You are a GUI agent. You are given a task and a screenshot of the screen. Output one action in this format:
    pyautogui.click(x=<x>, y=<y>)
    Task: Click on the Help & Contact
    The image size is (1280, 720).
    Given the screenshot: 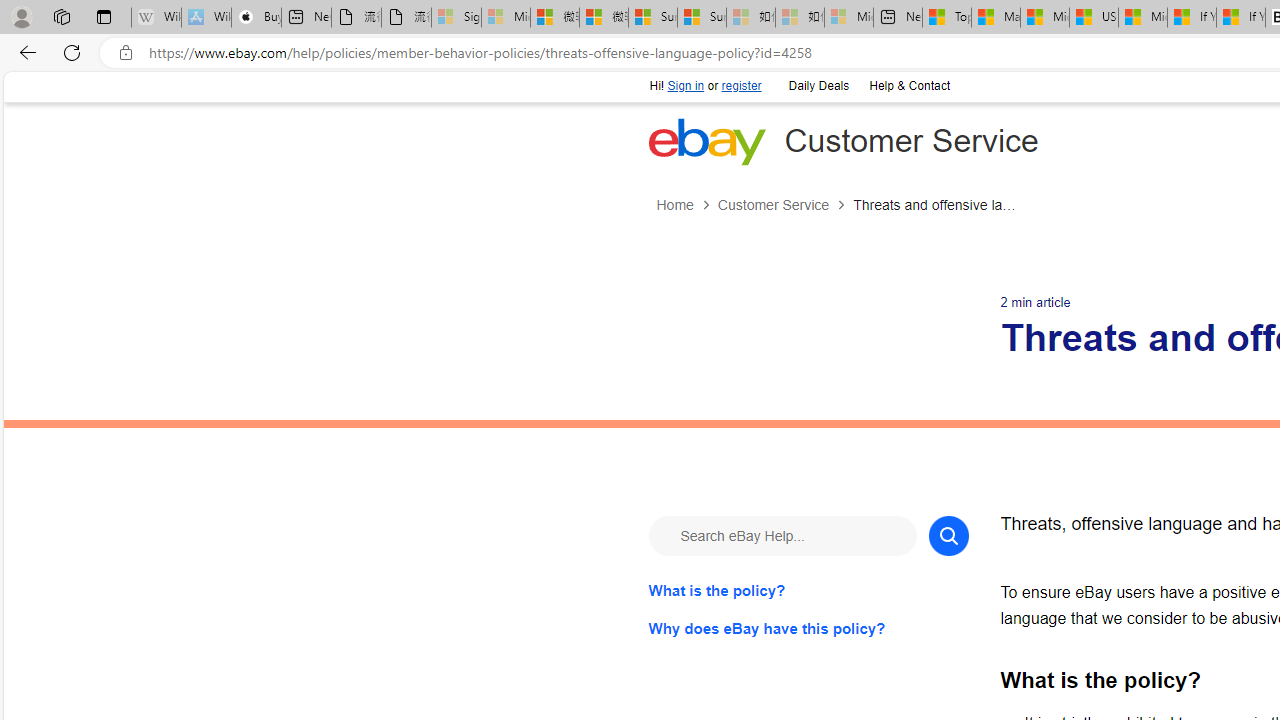 What is the action you would take?
    pyautogui.click(x=909, y=86)
    